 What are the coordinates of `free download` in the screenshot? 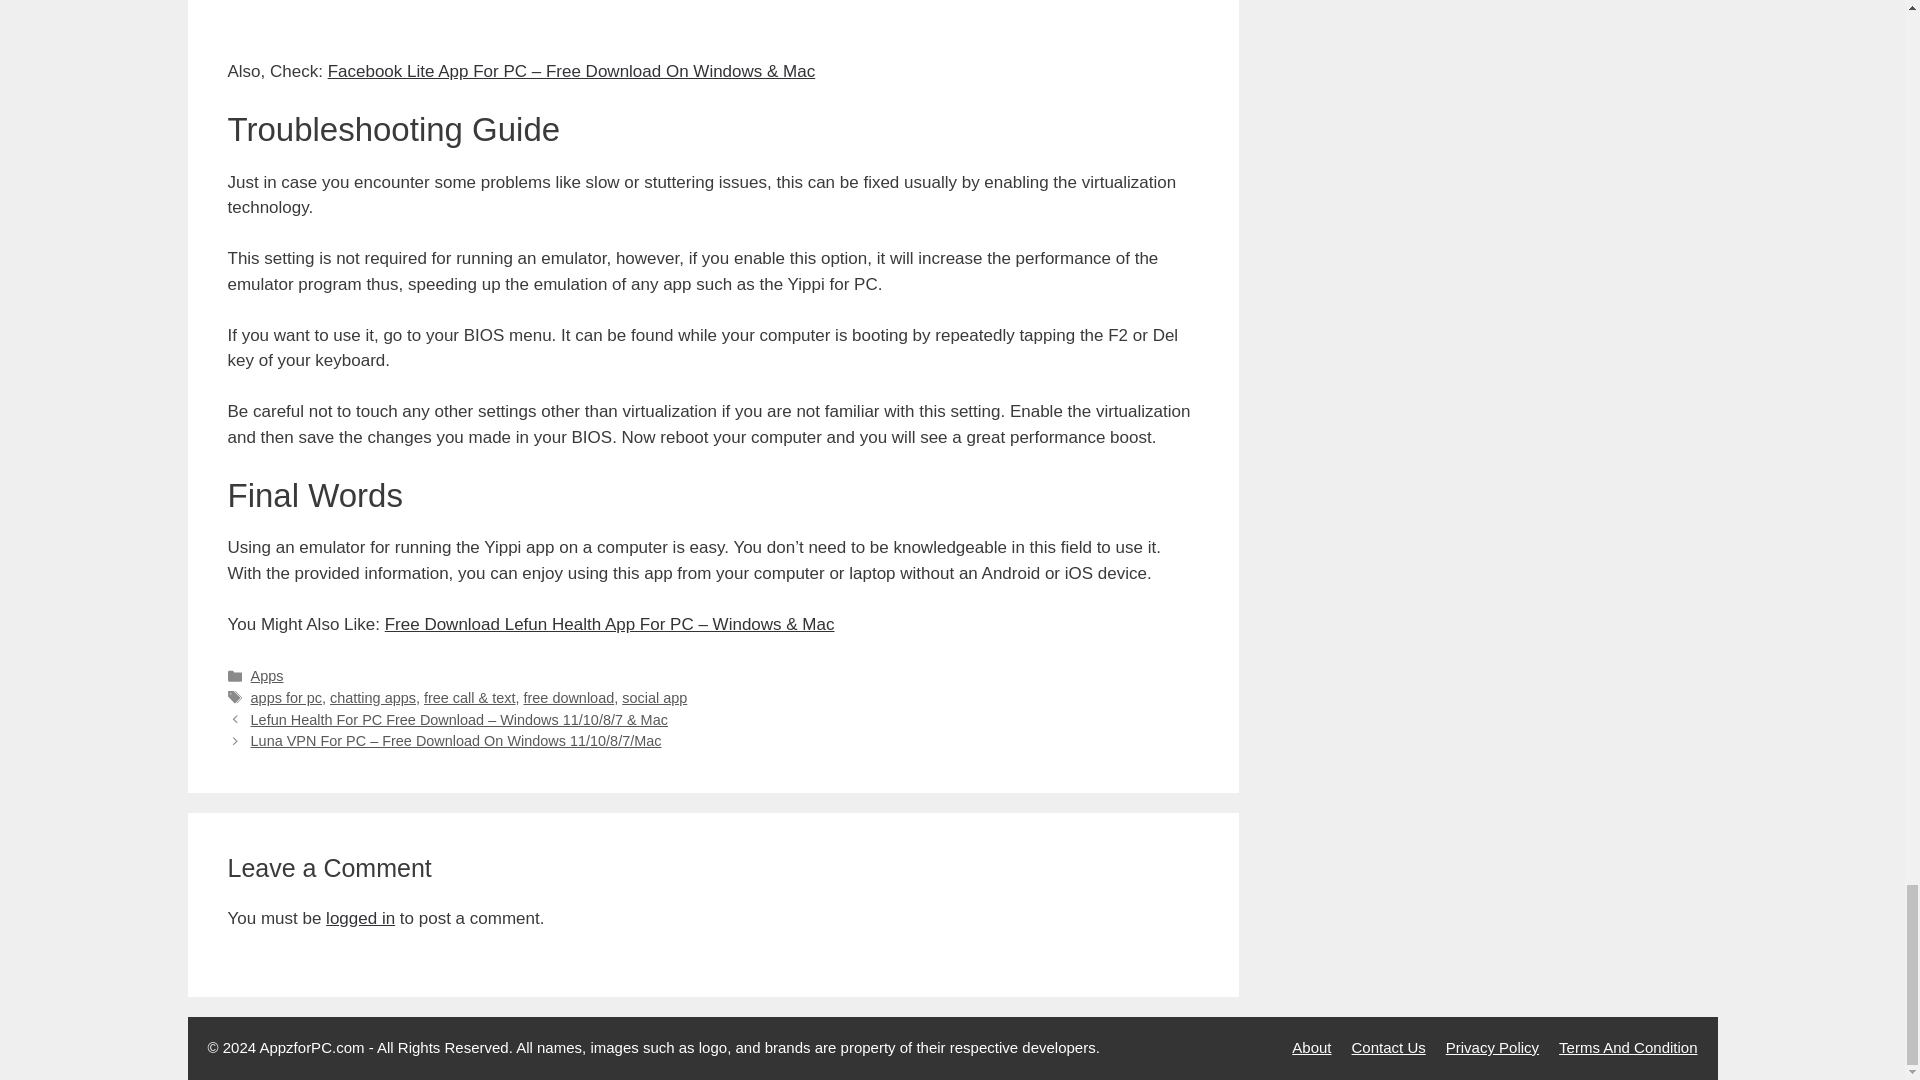 It's located at (569, 698).